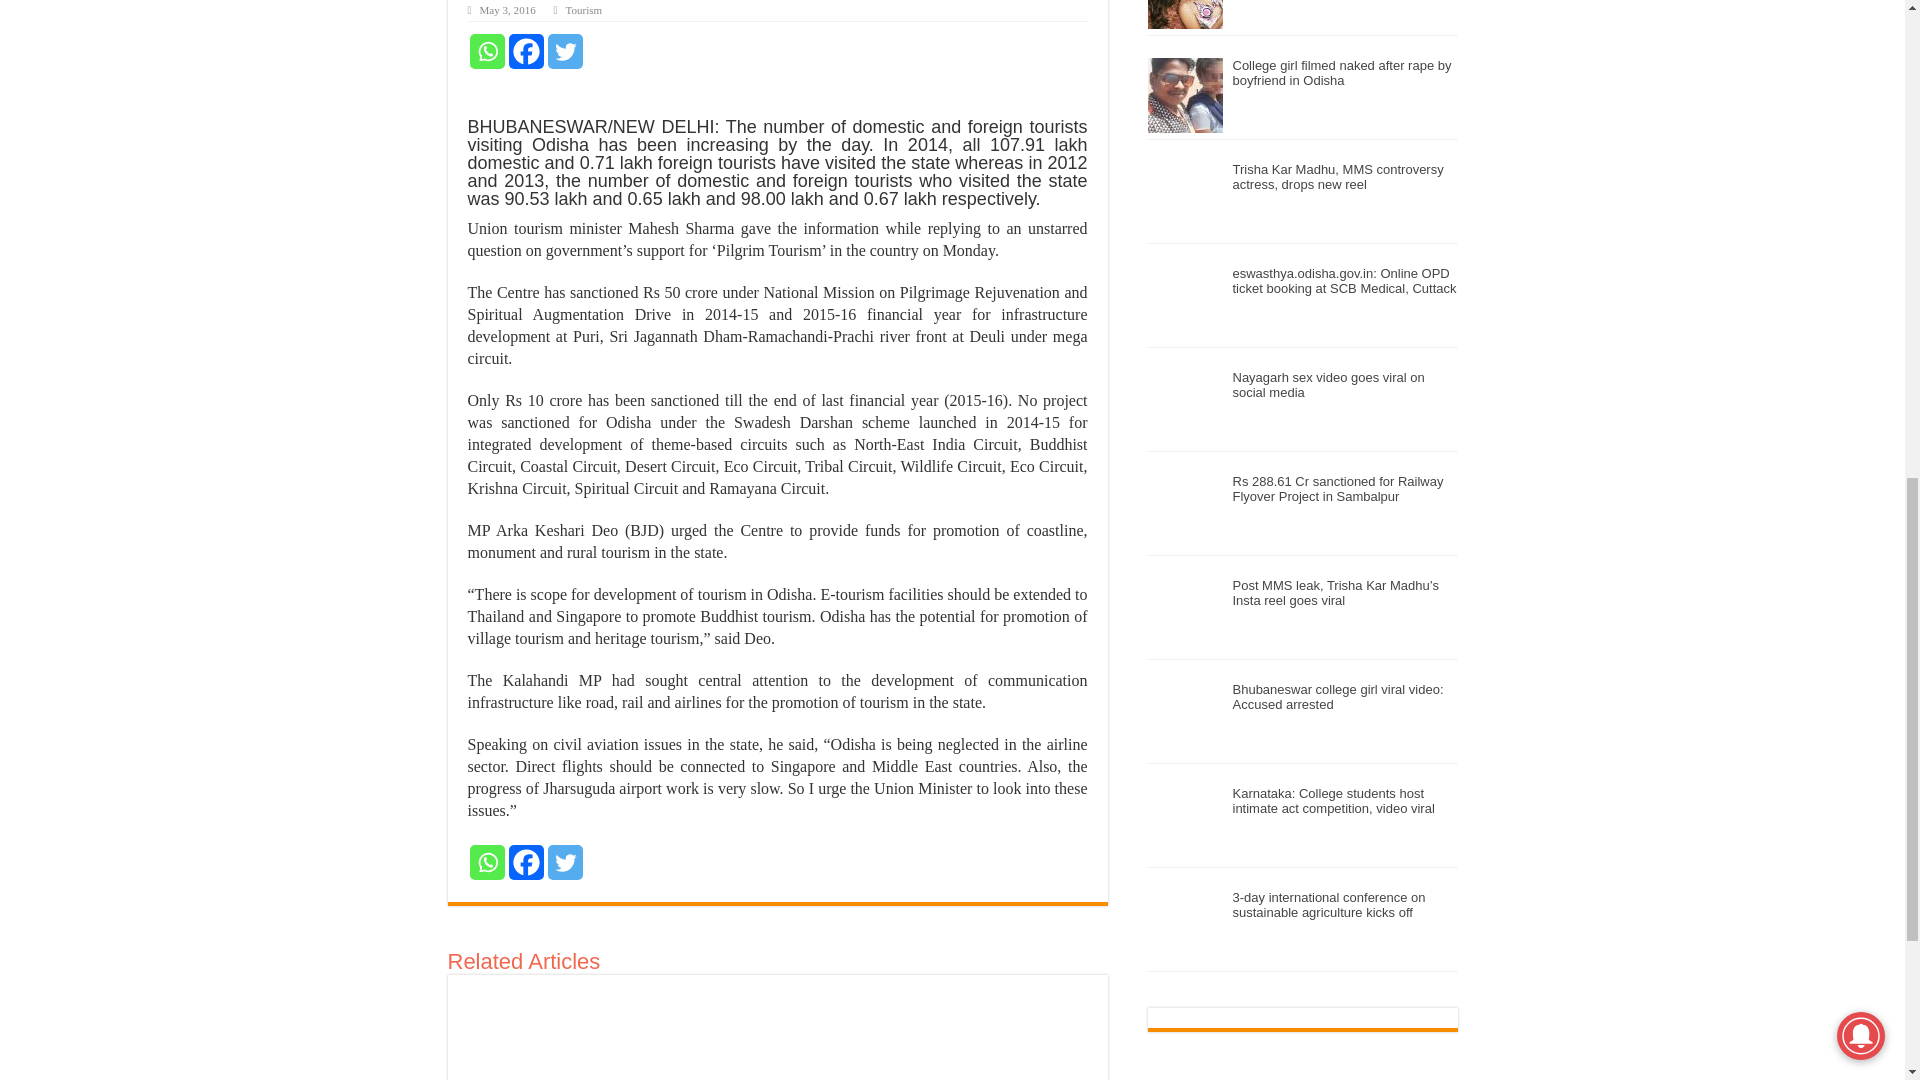 This screenshot has width=1920, height=1080. Describe the element at coordinates (565, 51) in the screenshot. I see `Twitter` at that location.